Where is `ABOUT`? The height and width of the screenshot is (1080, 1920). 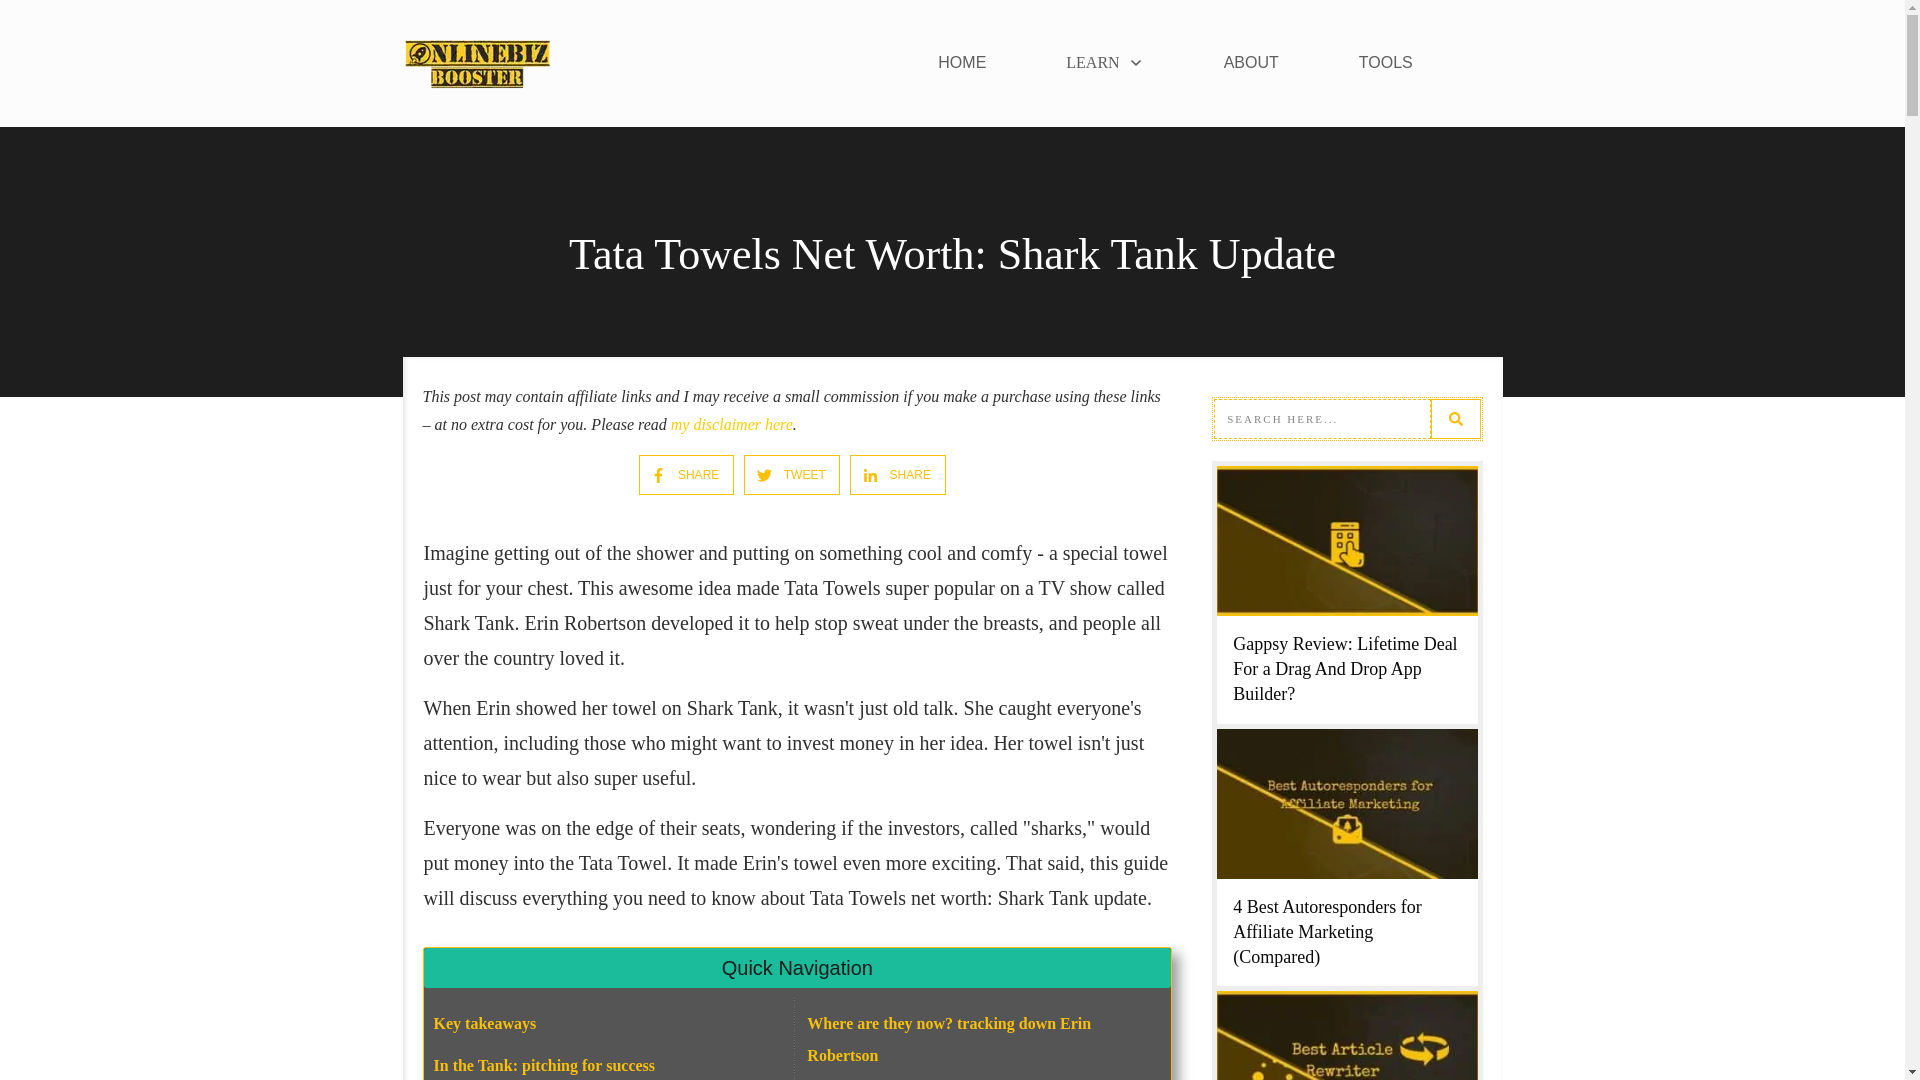 ABOUT is located at coordinates (1251, 62).